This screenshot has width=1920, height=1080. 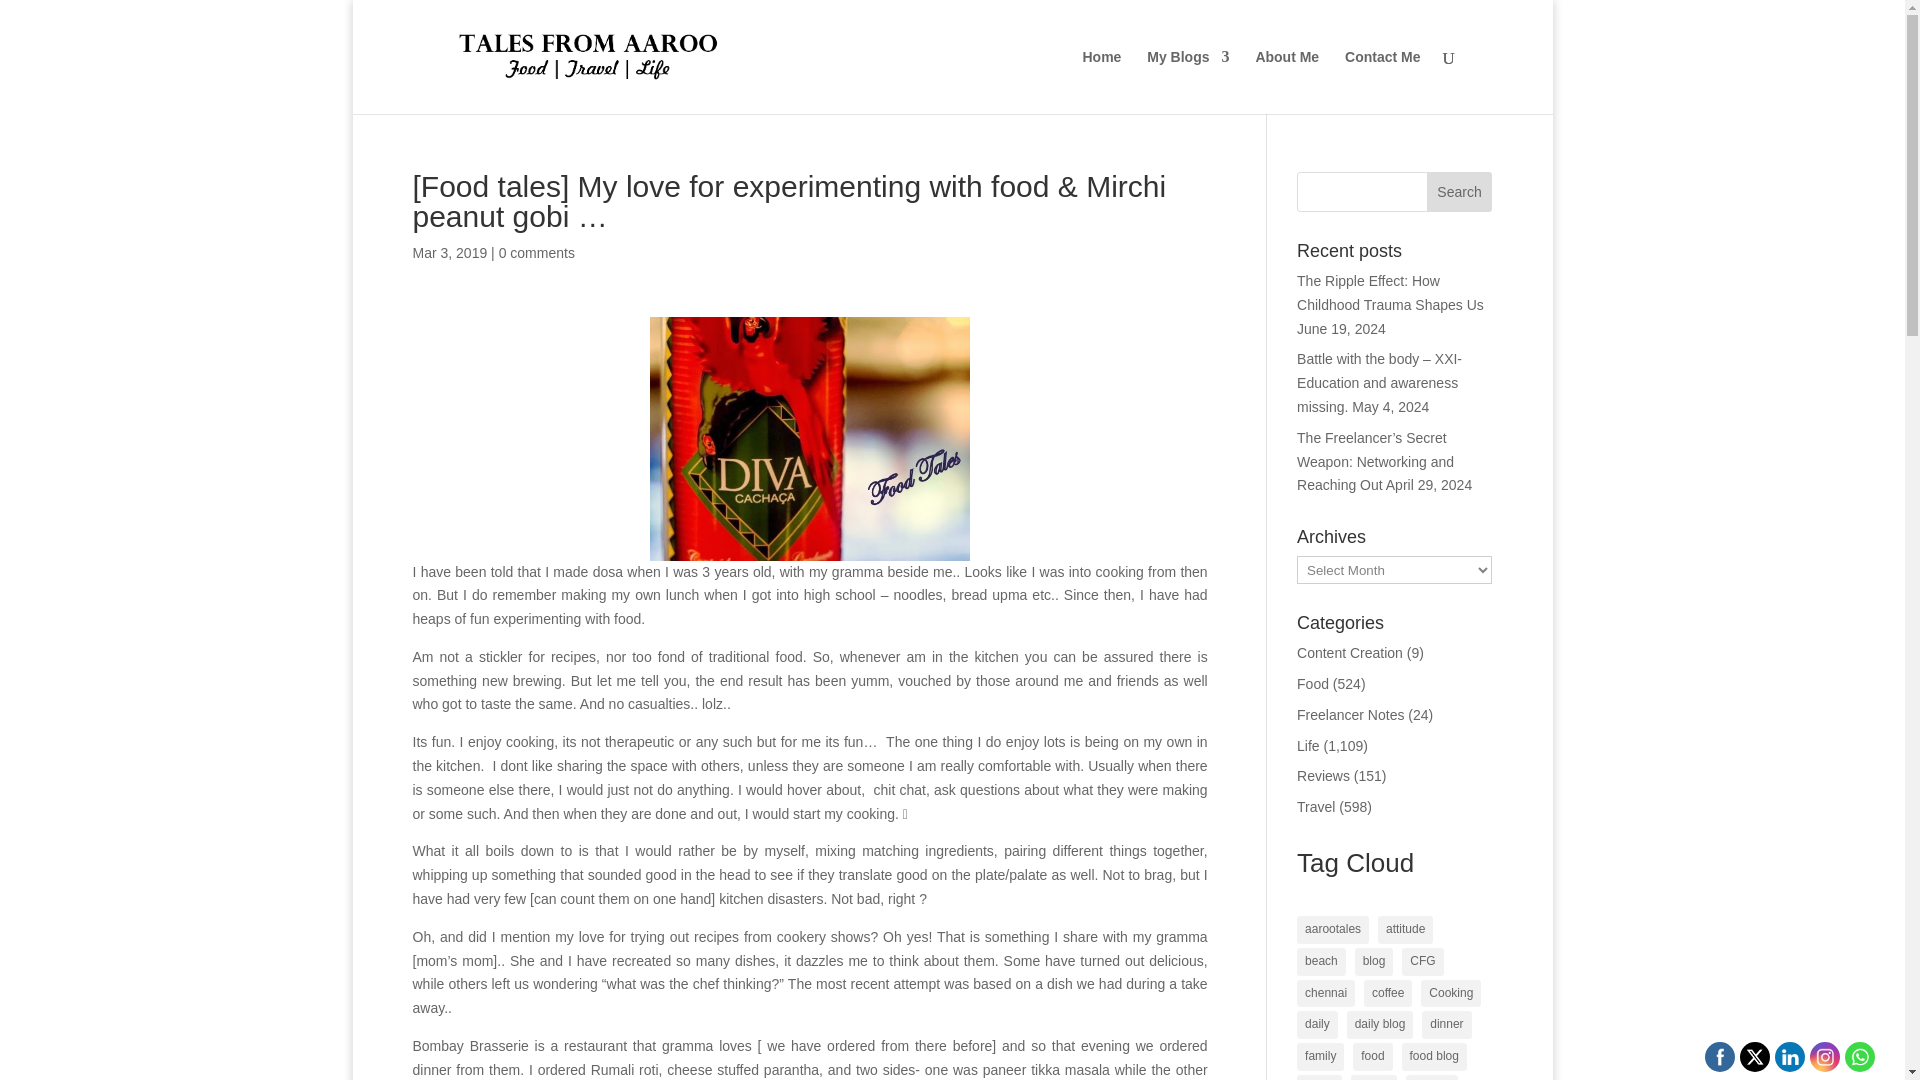 What do you see at coordinates (1326, 993) in the screenshot?
I see `chennai` at bounding box center [1326, 993].